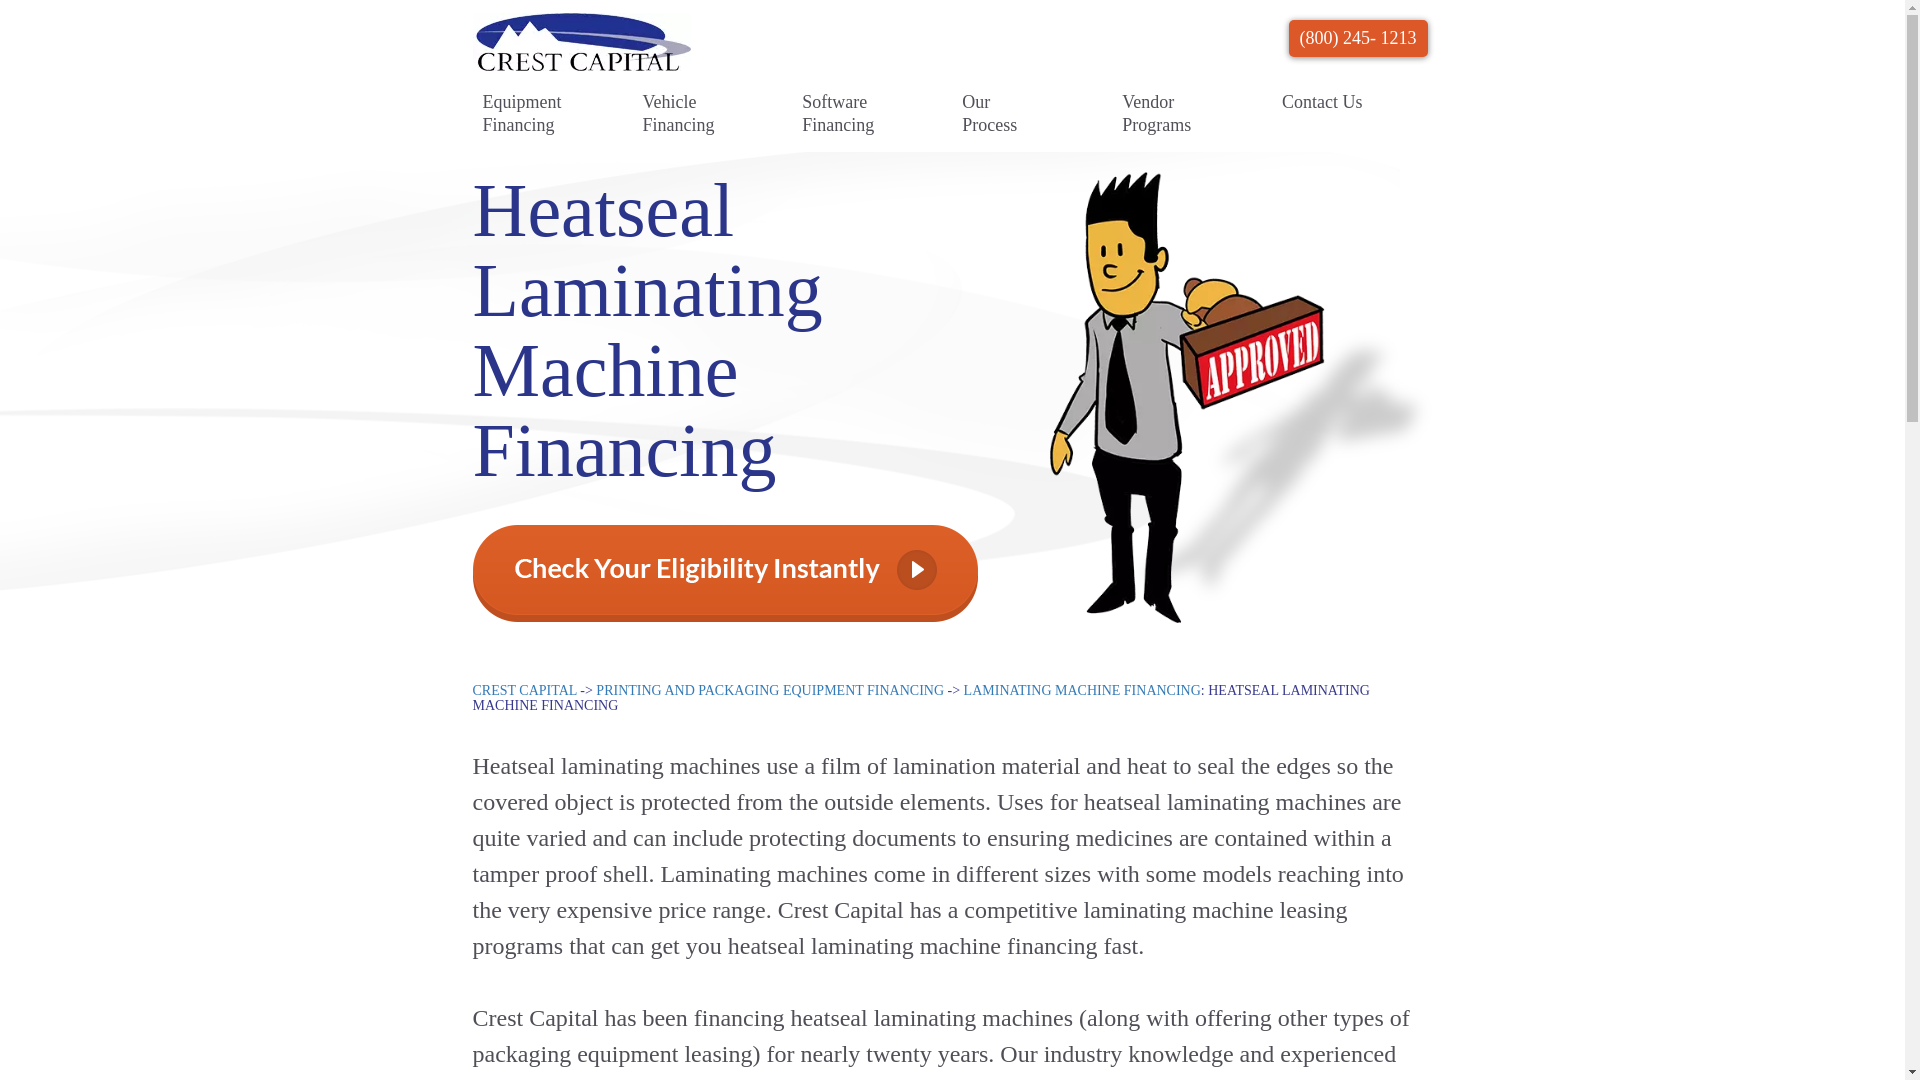 The height and width of the screenshot is (1080, 1920). What do you see at coordinates (770, 690) in the screenshot?
I see `PRINTING AND PACKAGING EQUIPMENT FINANCING` at bounding box center [770, 690].